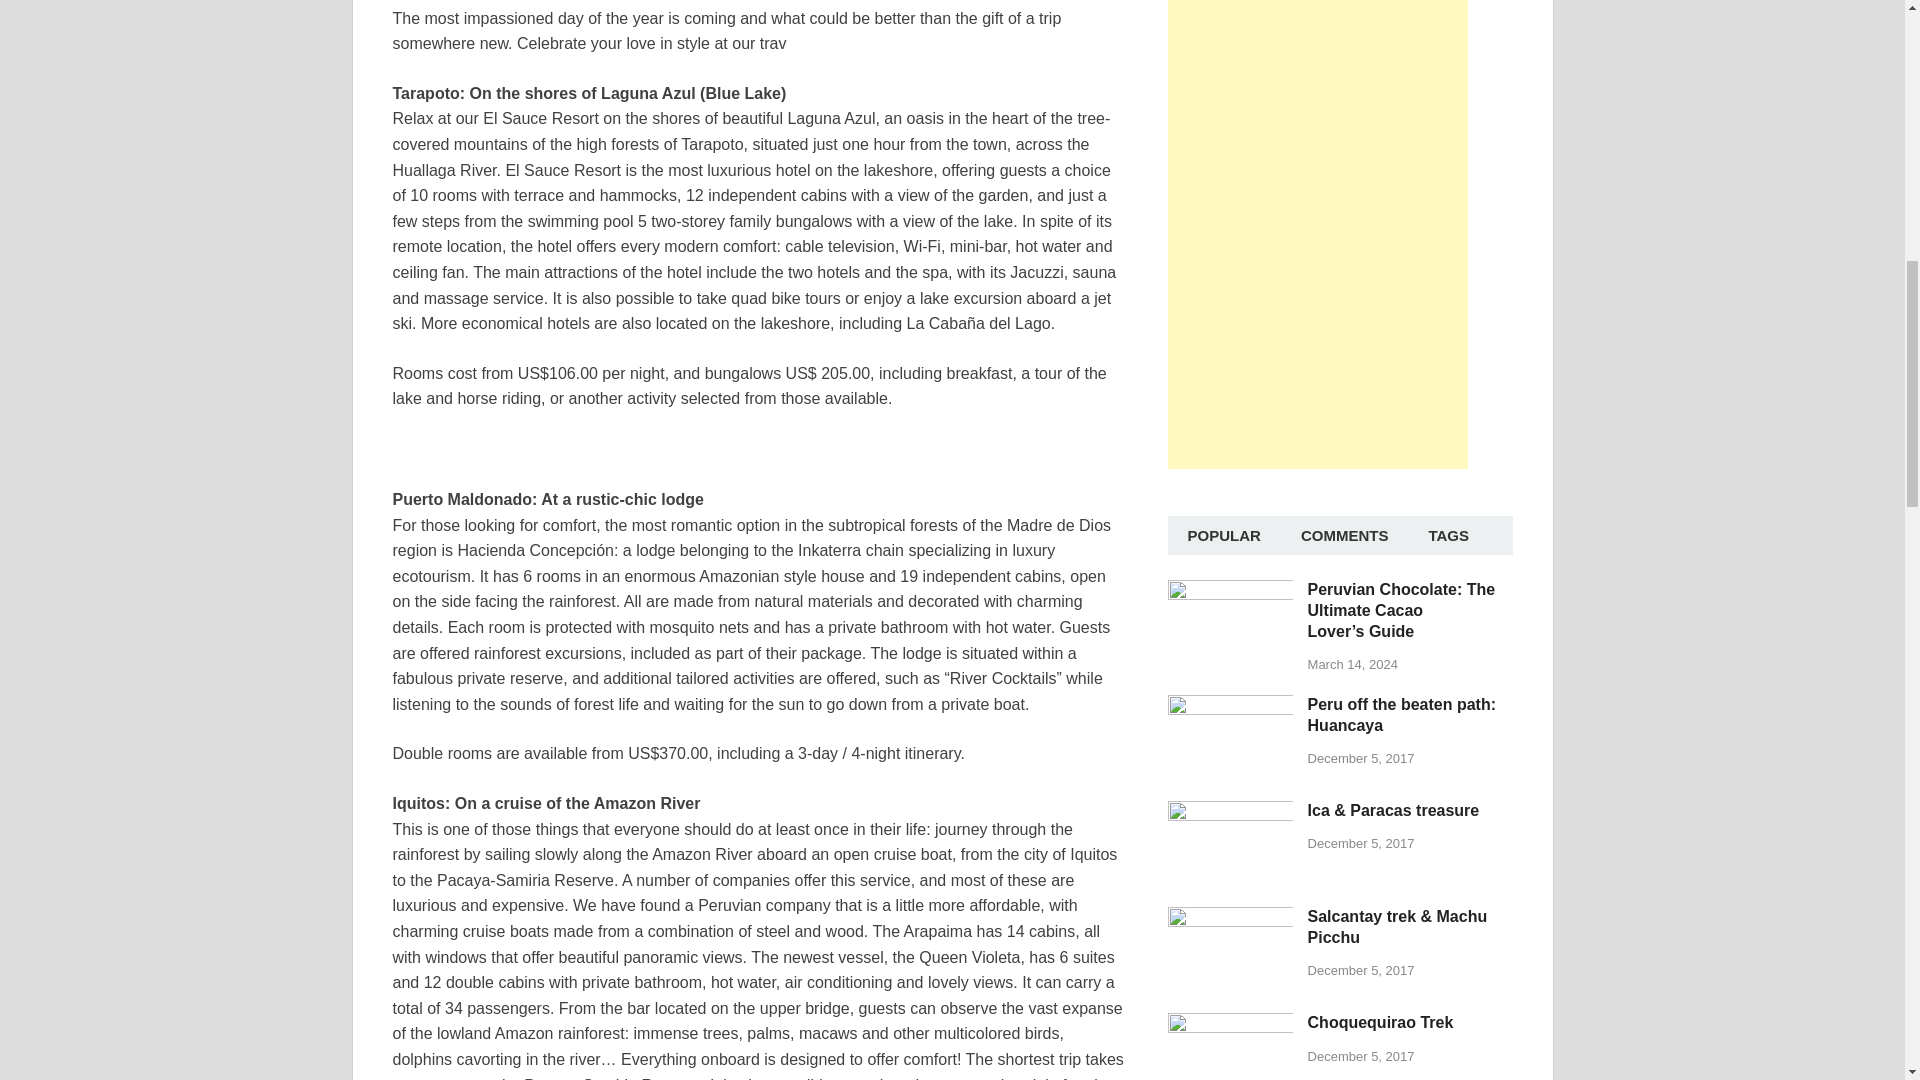  Describe the element at coordinates (1230, 1027) in the screenshot. I see `Choquequirao Trek` at that location.